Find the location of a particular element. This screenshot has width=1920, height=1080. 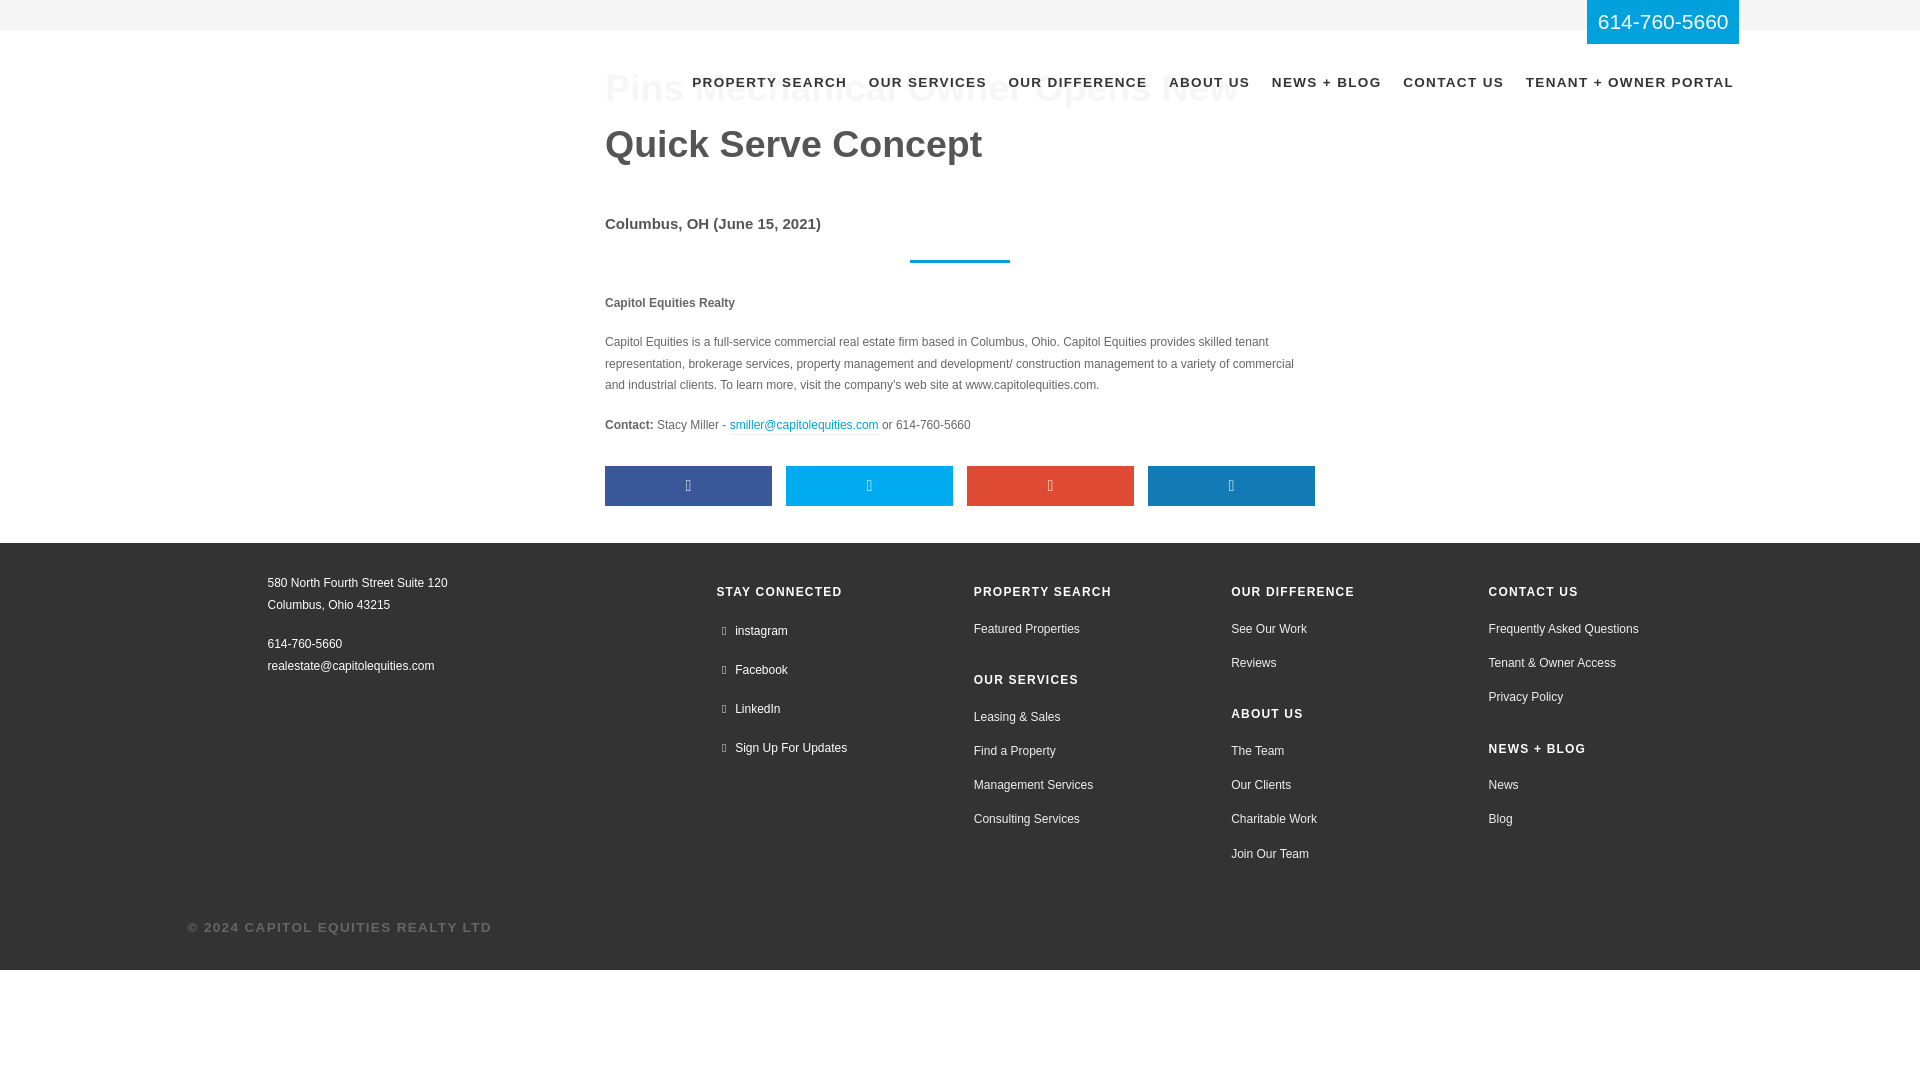

Management Services is located at coordinates (1032, 786).